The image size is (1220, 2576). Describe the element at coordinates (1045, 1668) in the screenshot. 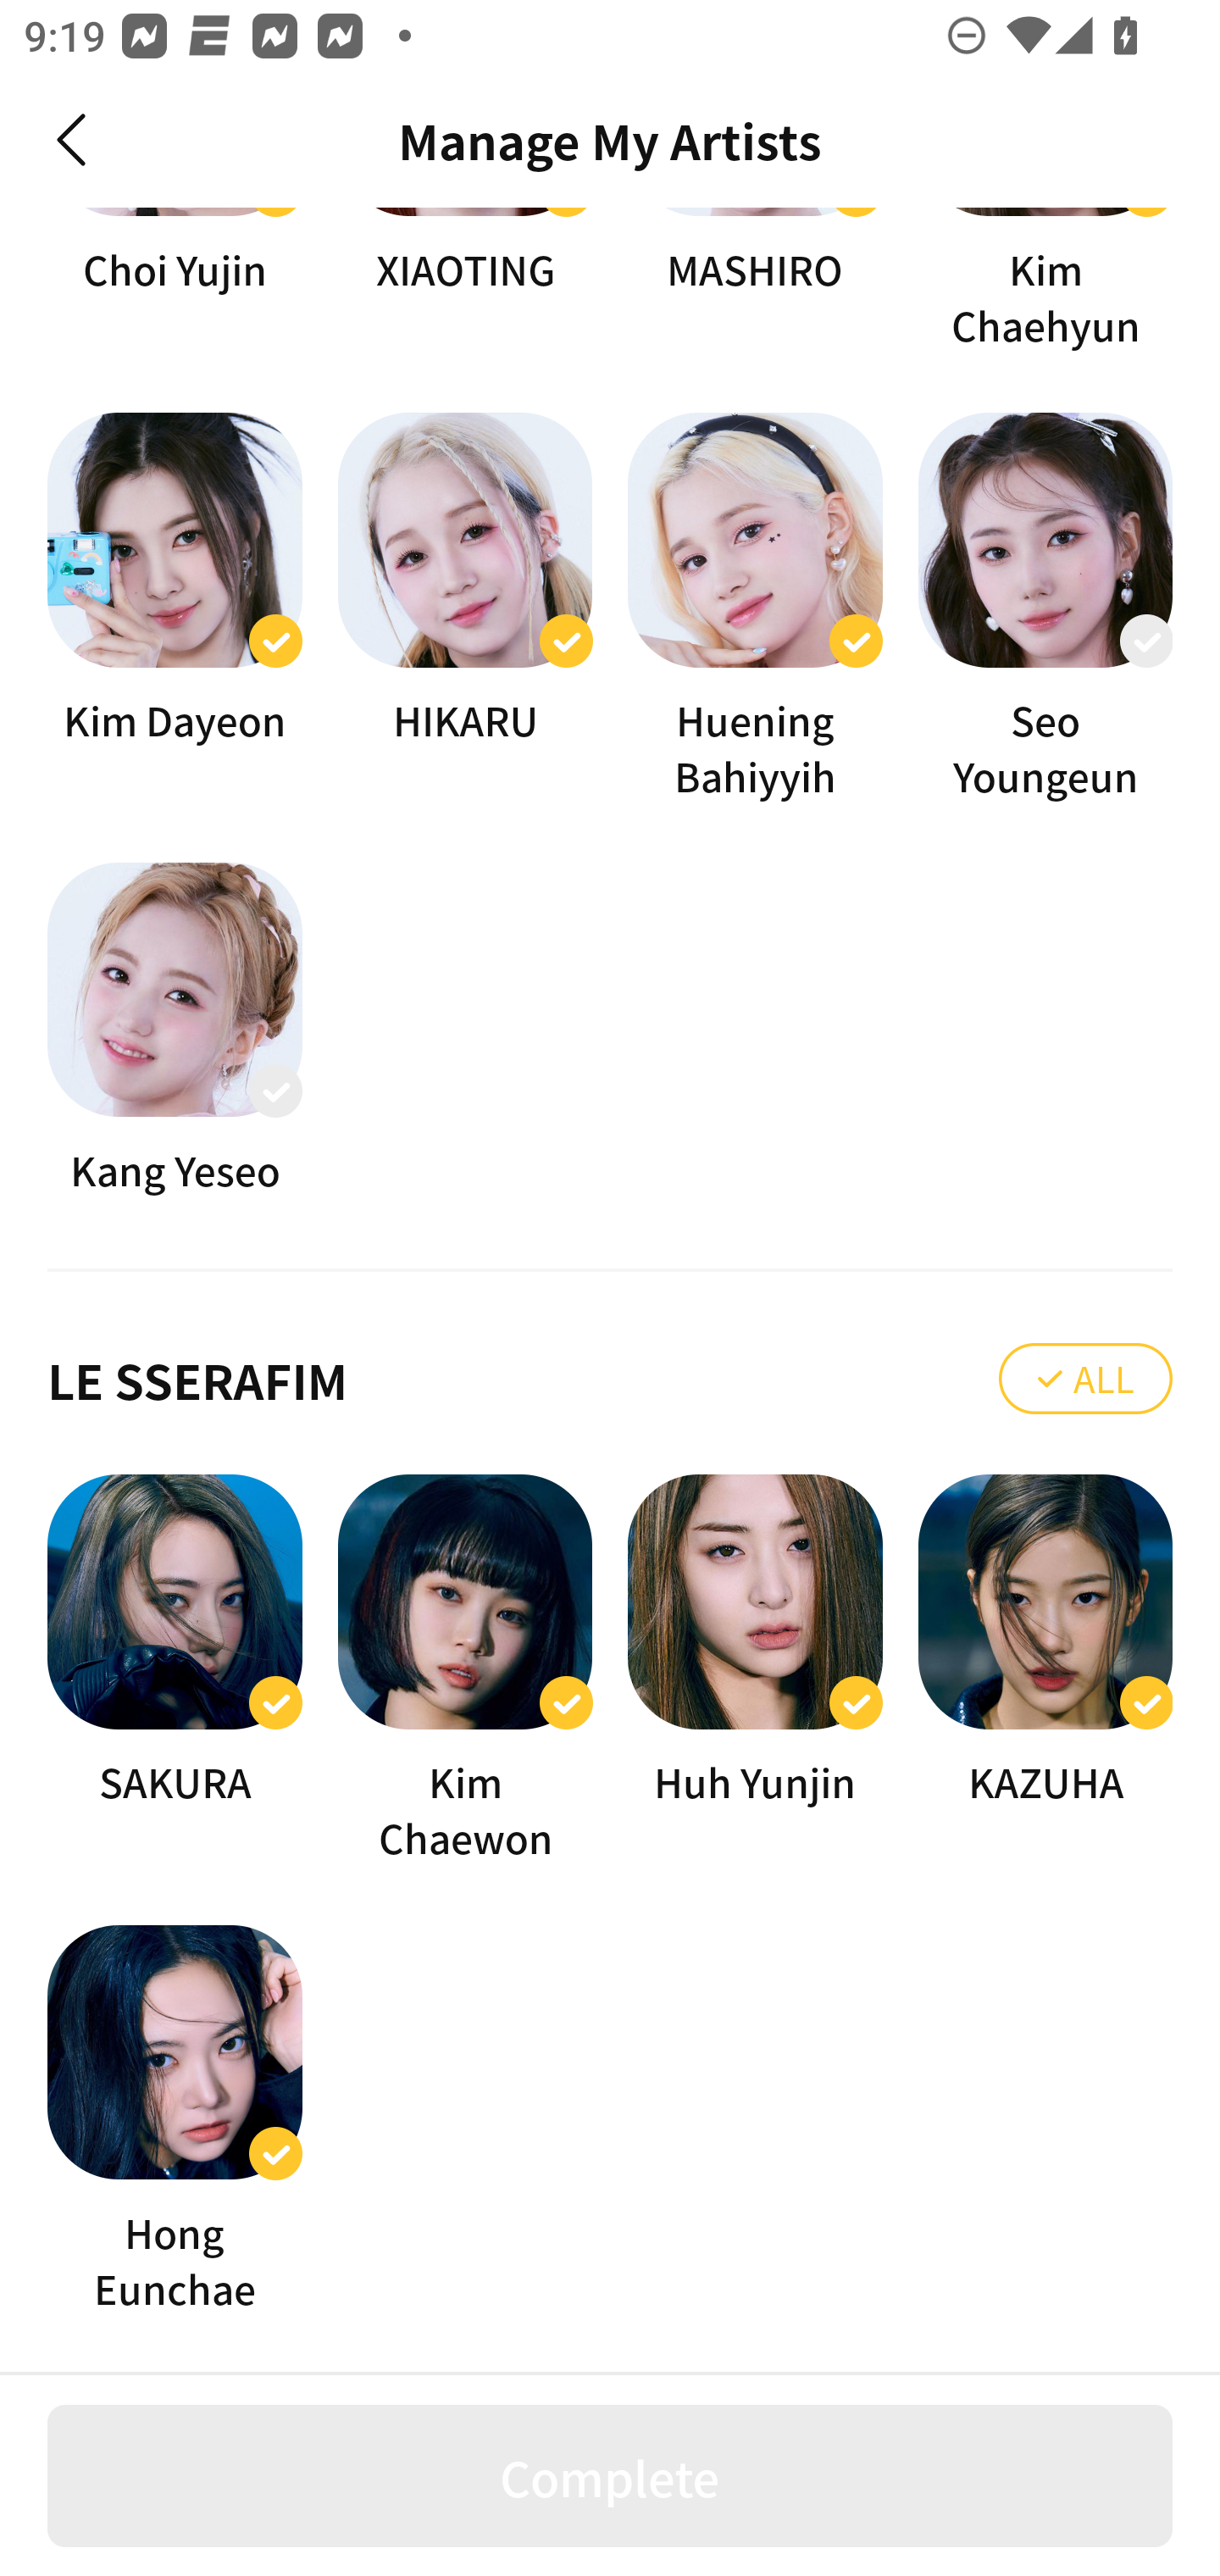

I see `KAZUHA` at that location.